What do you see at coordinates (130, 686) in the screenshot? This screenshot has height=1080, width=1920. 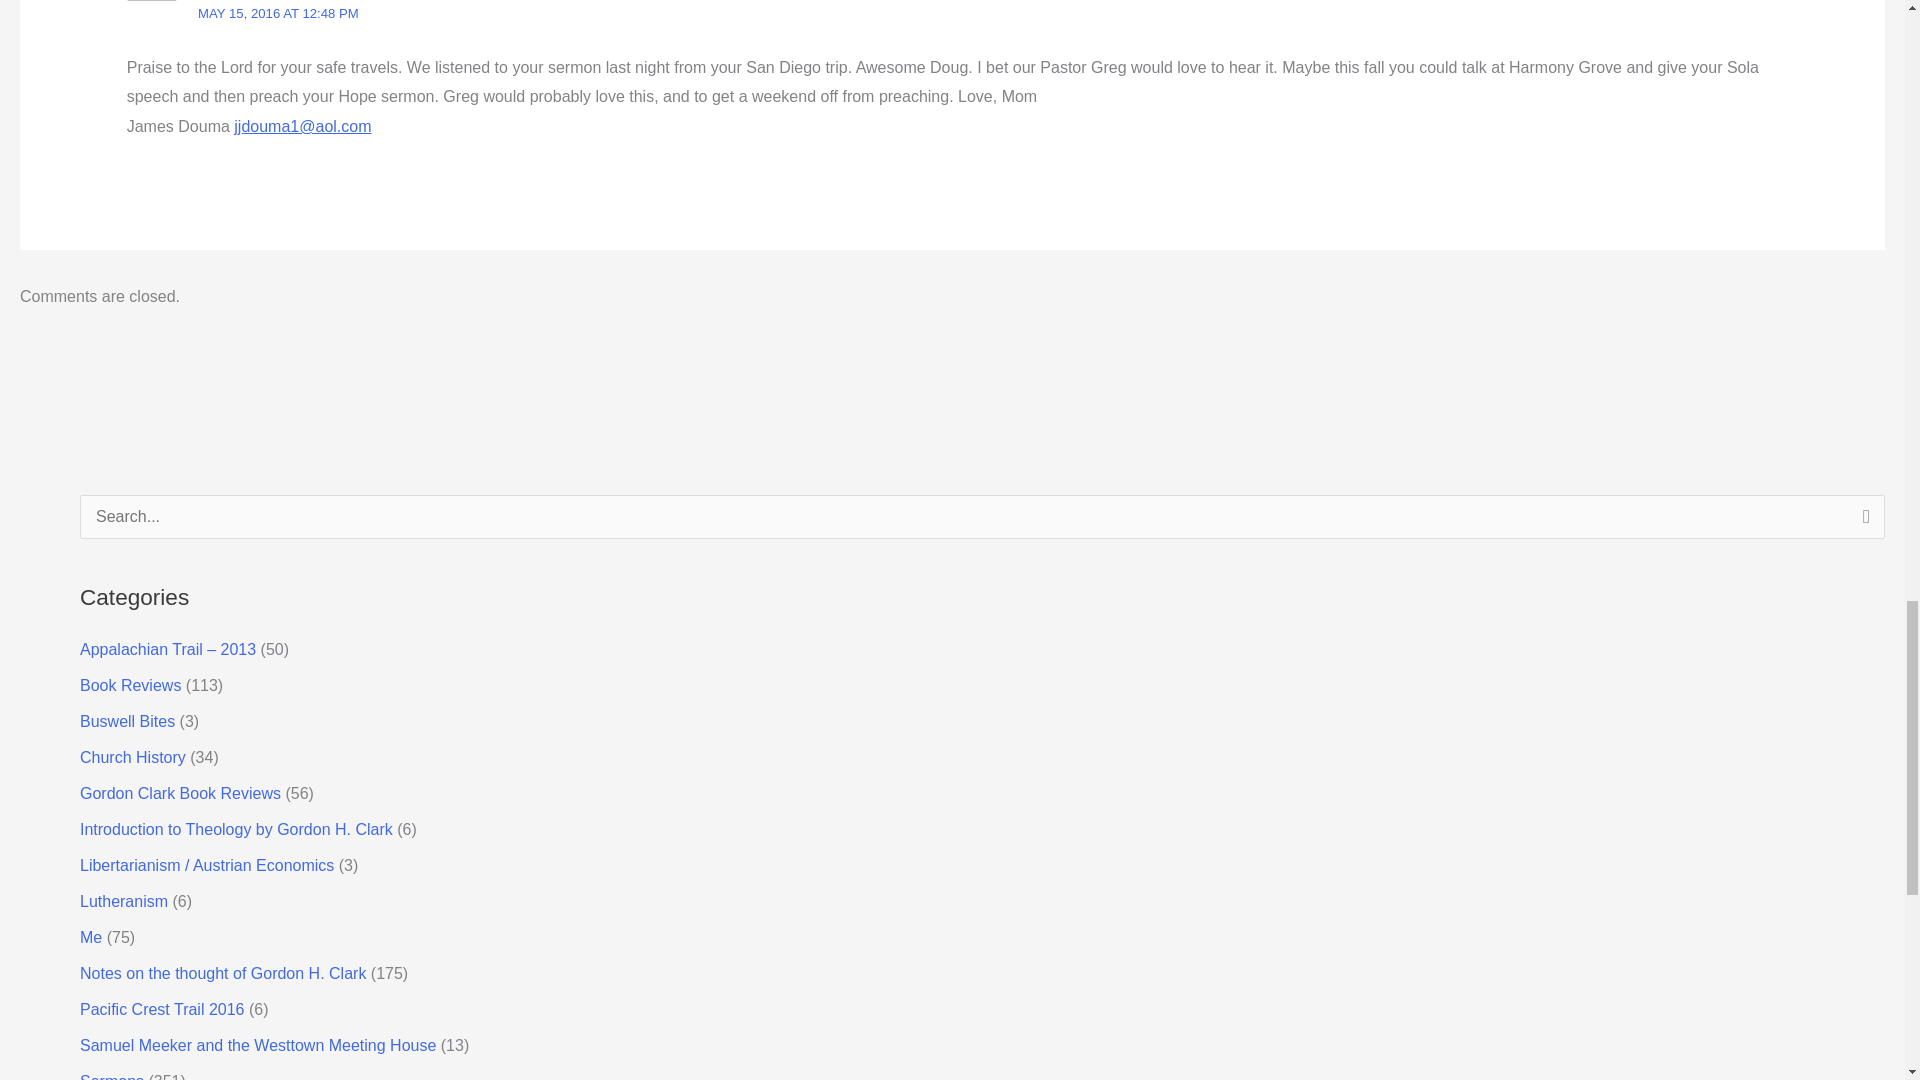 I see `Book Reviews` at bounding box center [130, 686].